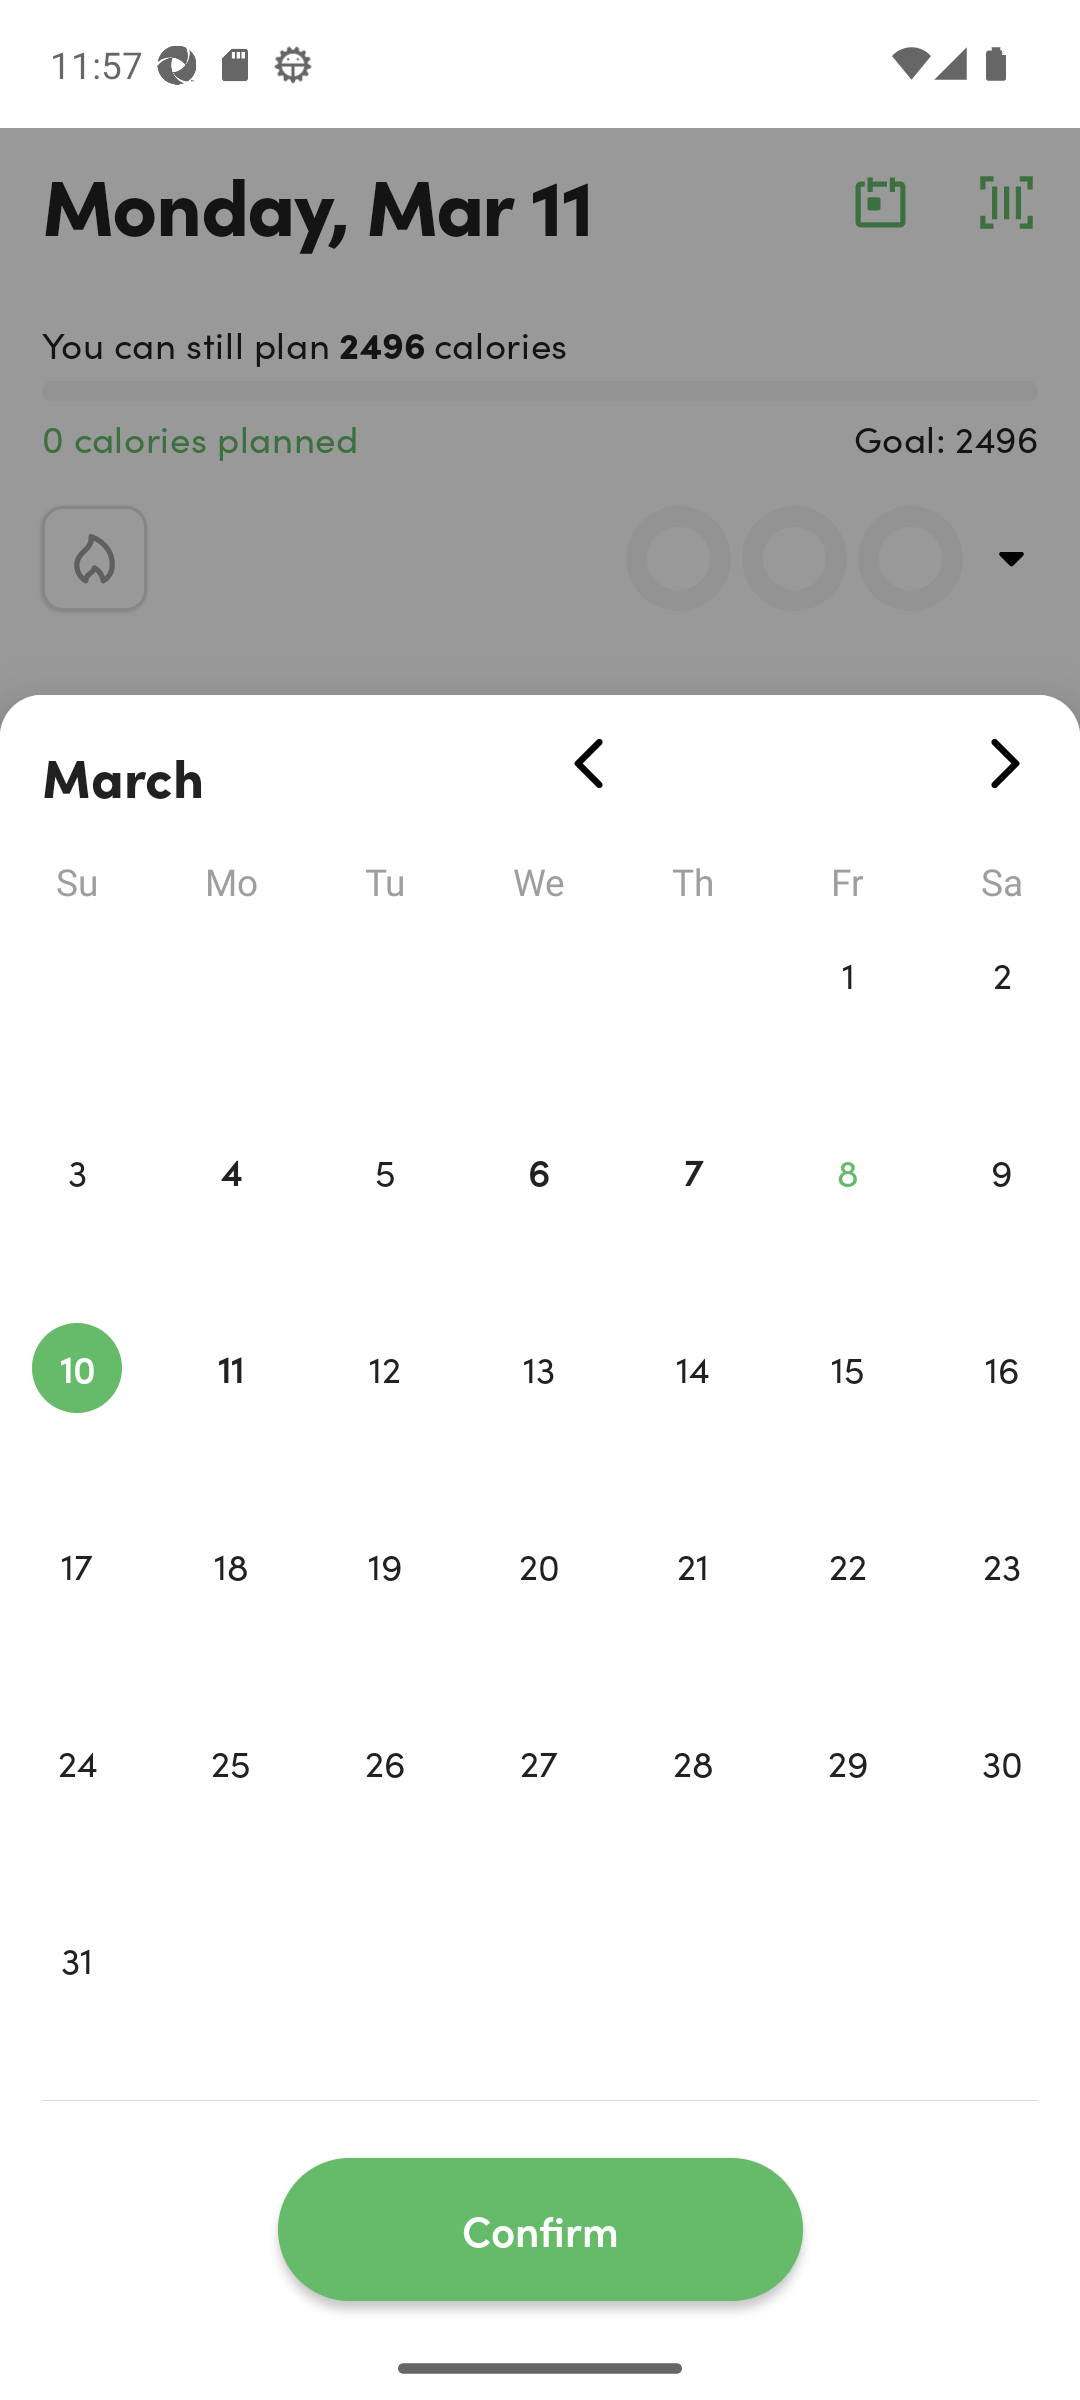 This screenshot has width=1080, height=2400. I want to click on 23, so click(1002, 1608).